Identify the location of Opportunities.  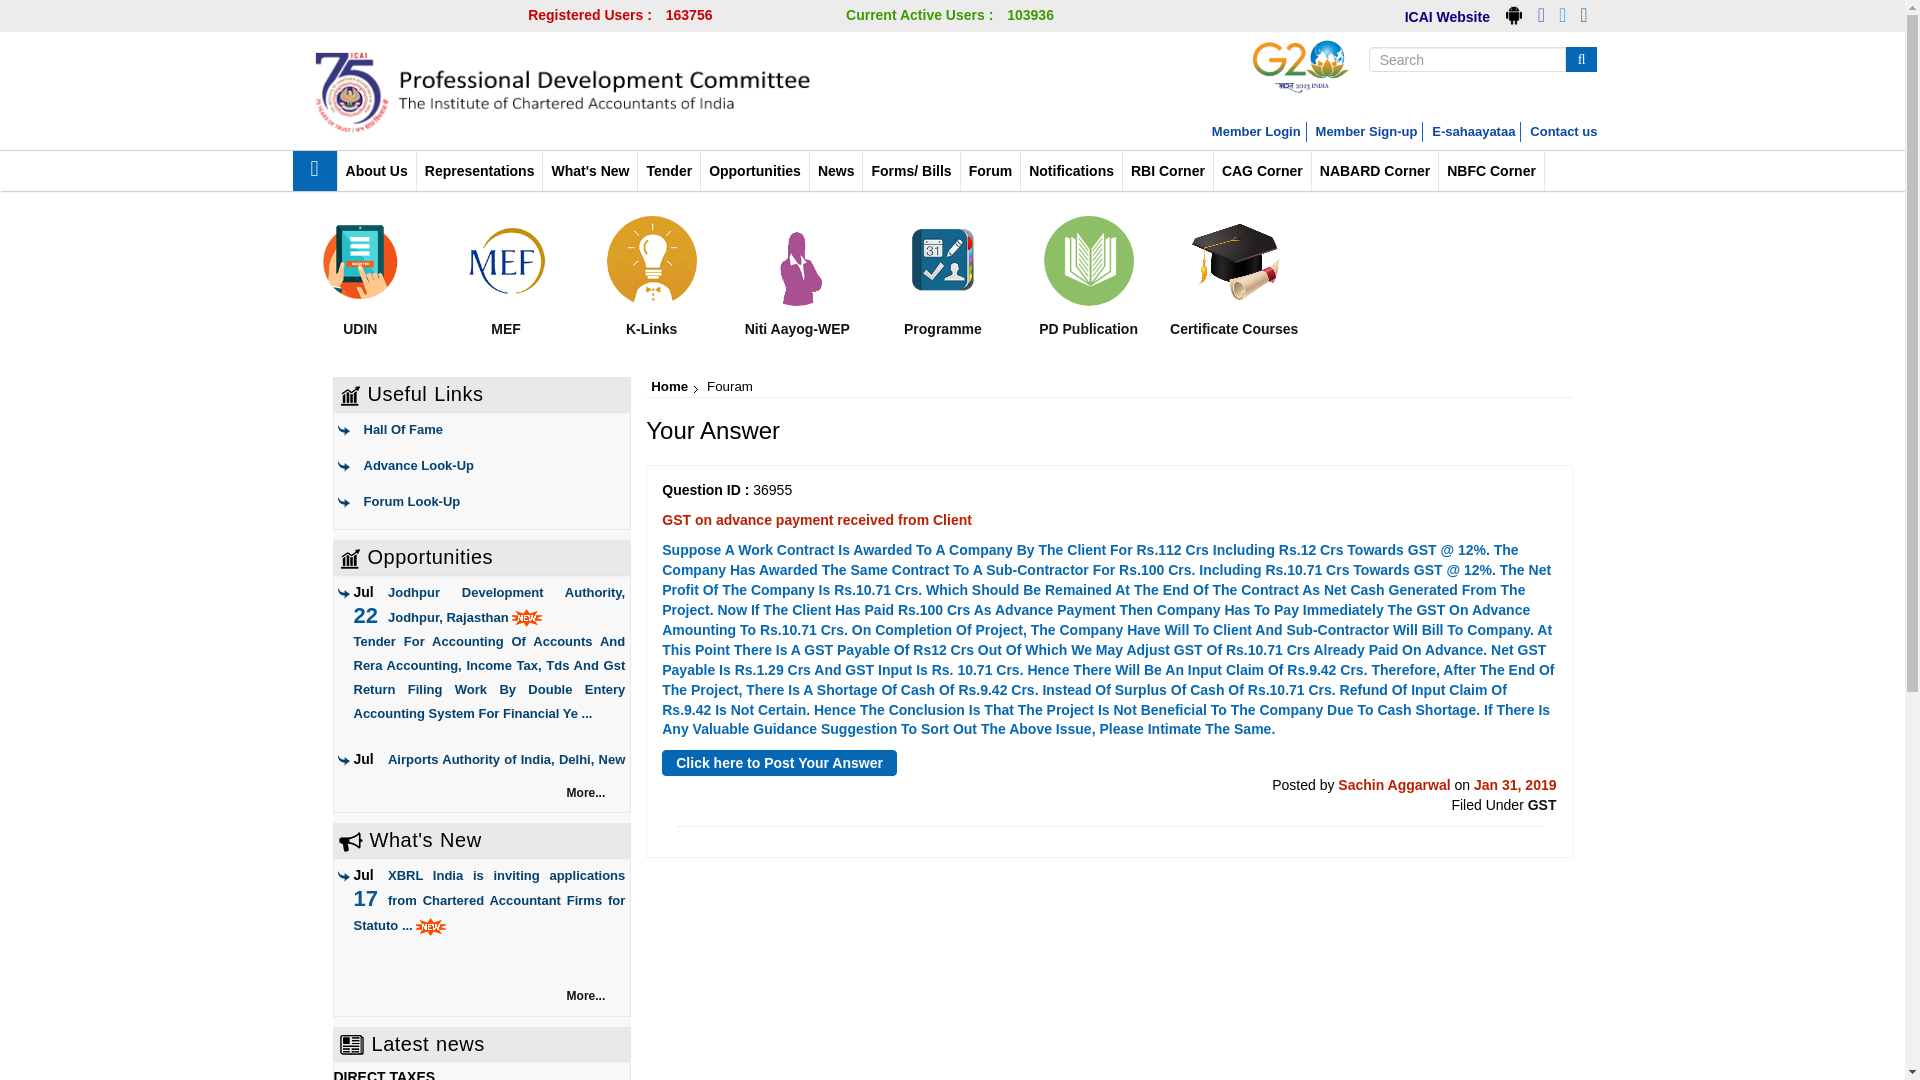
(754, 171).